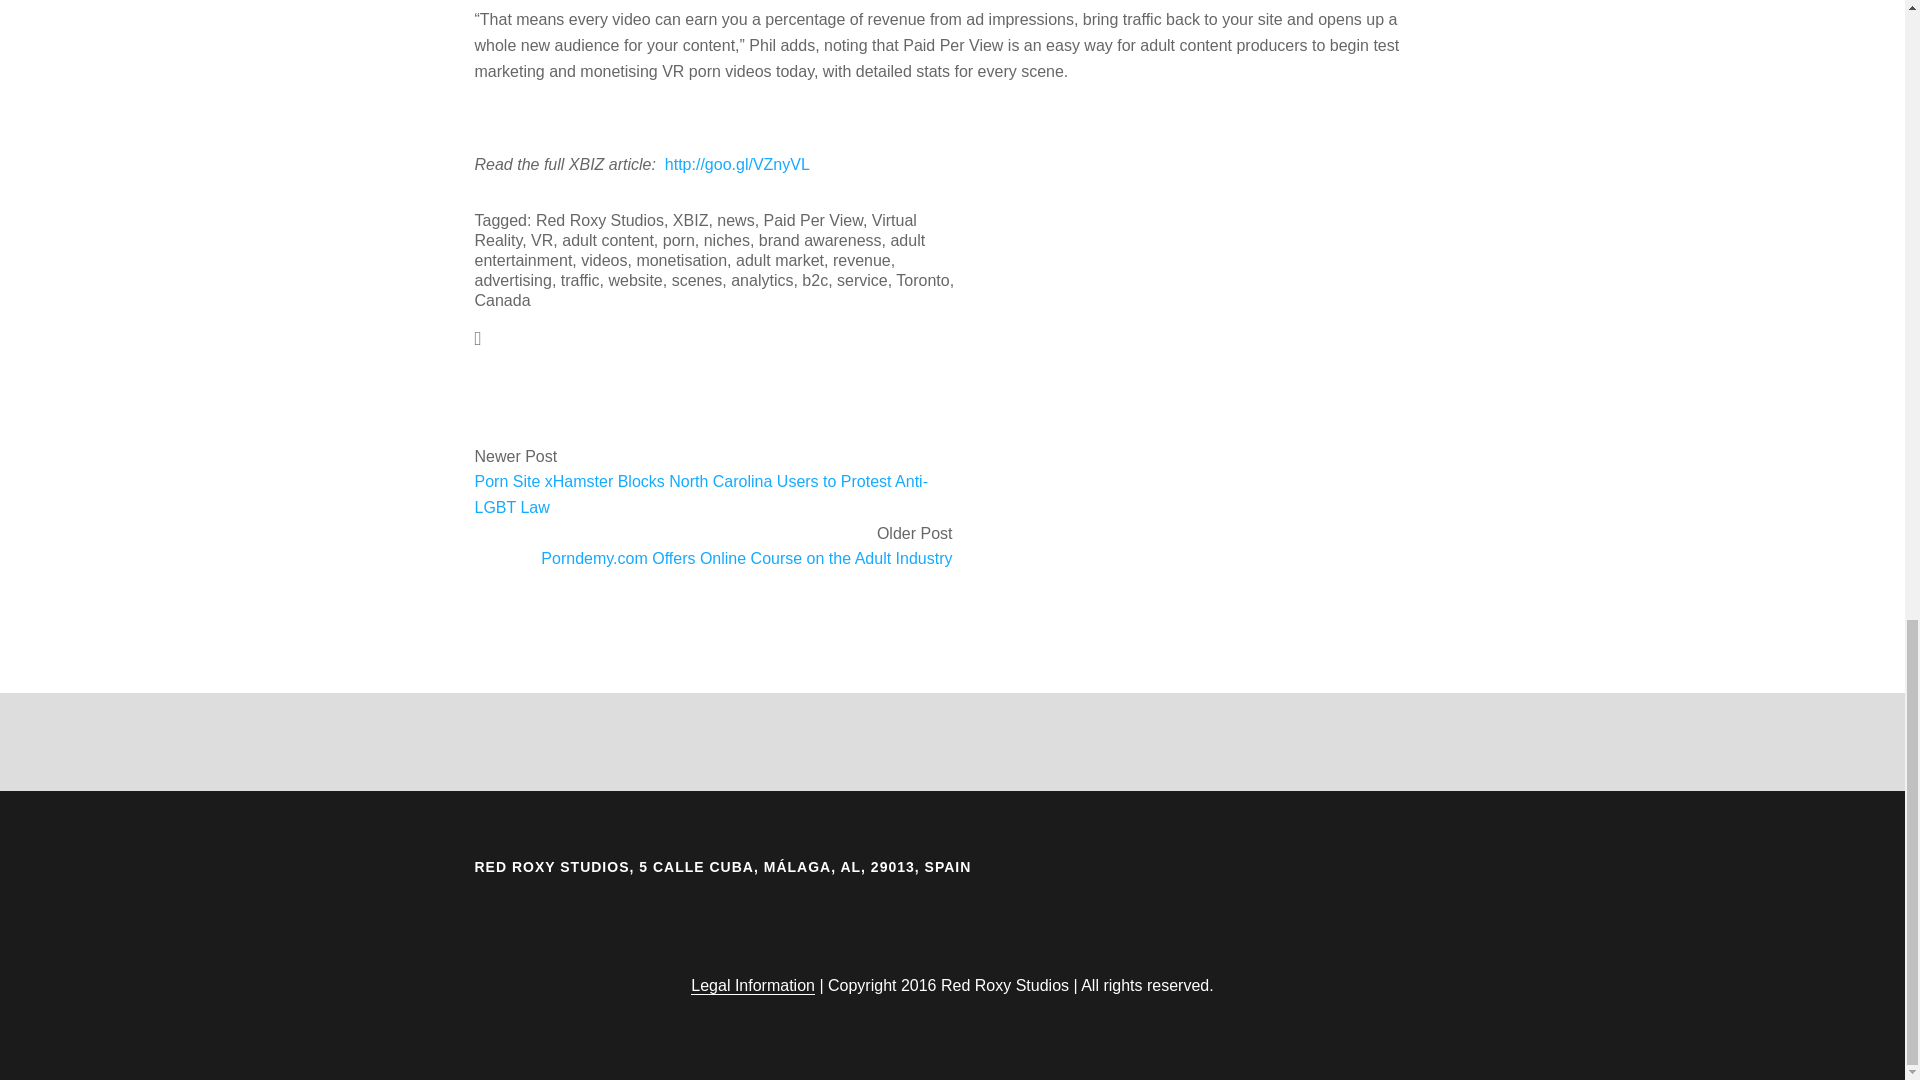  I want to click on XBIZ, so click(690, 220).